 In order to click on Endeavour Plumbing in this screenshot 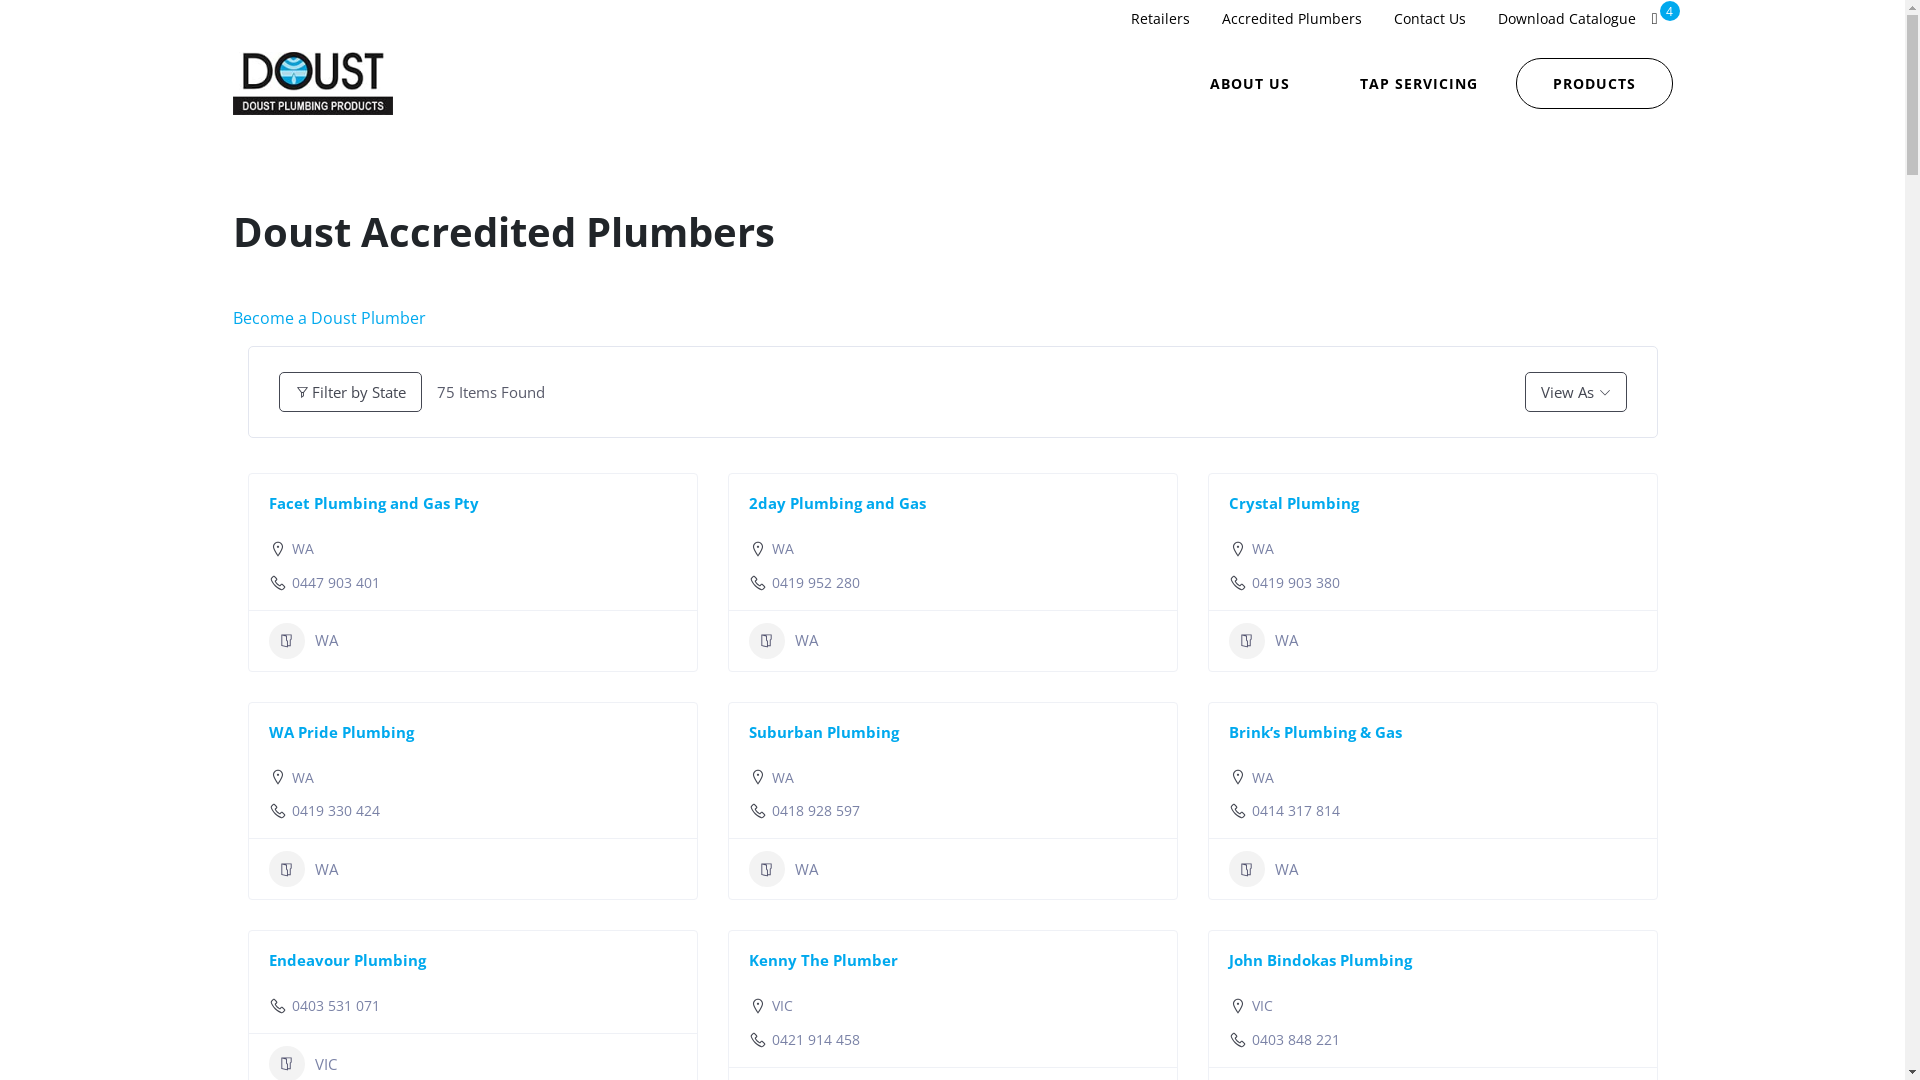, I will do `click(346, 960)`.